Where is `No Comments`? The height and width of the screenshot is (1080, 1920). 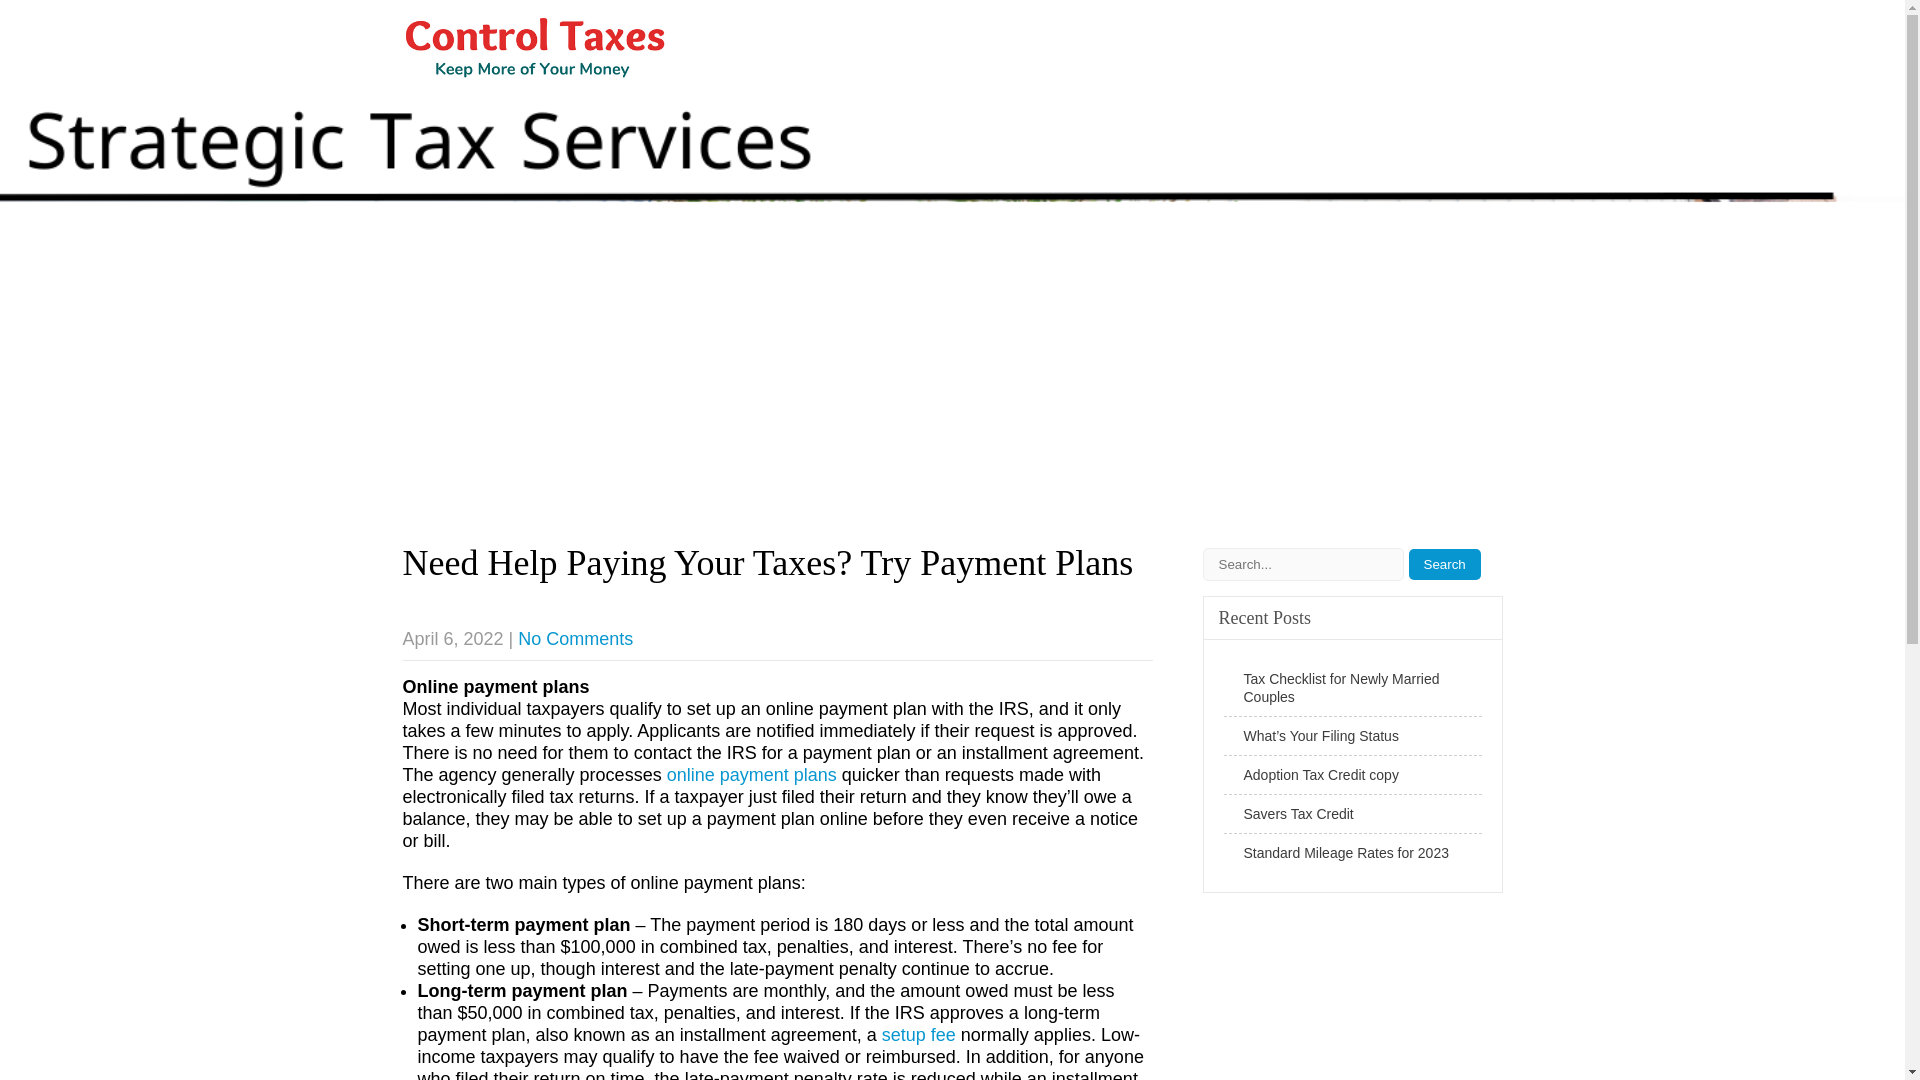
No Comments is located at coordinates (576, 638).